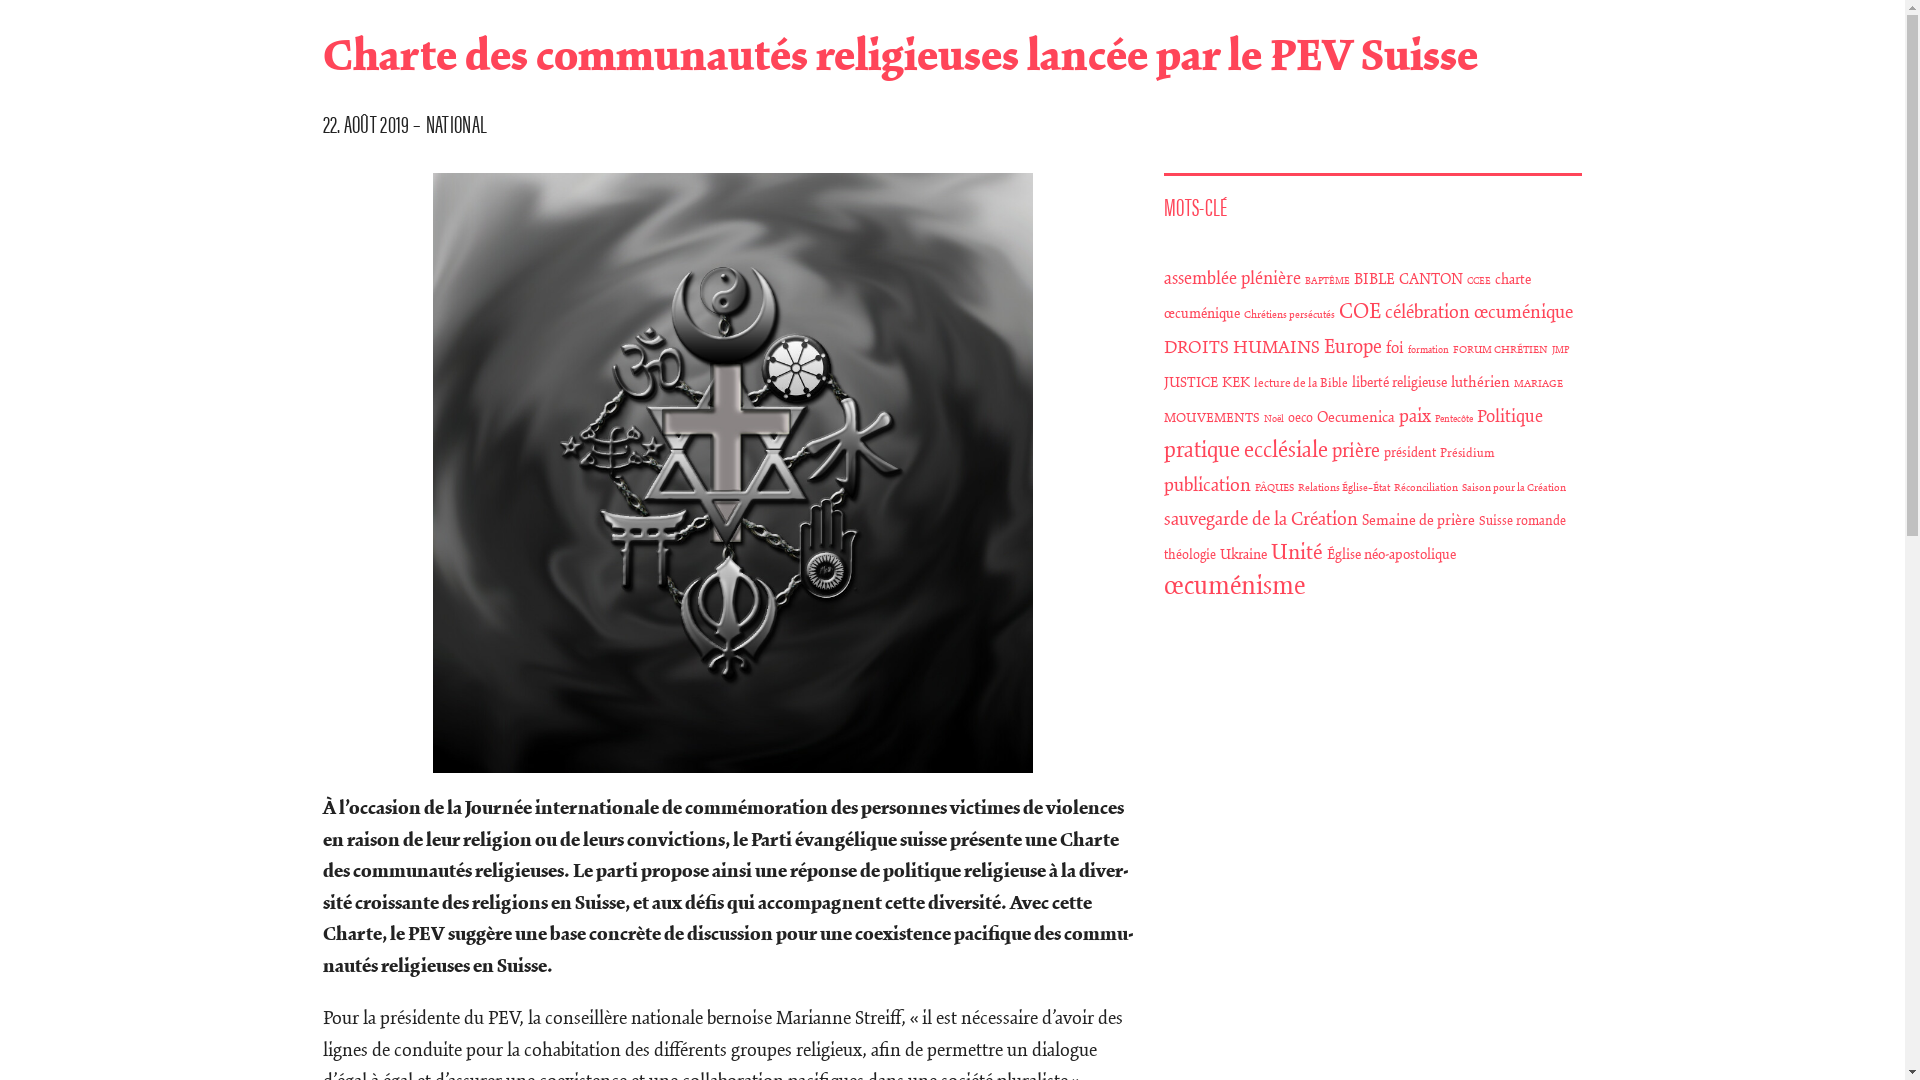 The image size is (1920, 1080). What do you see at coordinates (1510, 417) in the screenshot?
I see `Politique` at bounding box center [1510, 417].